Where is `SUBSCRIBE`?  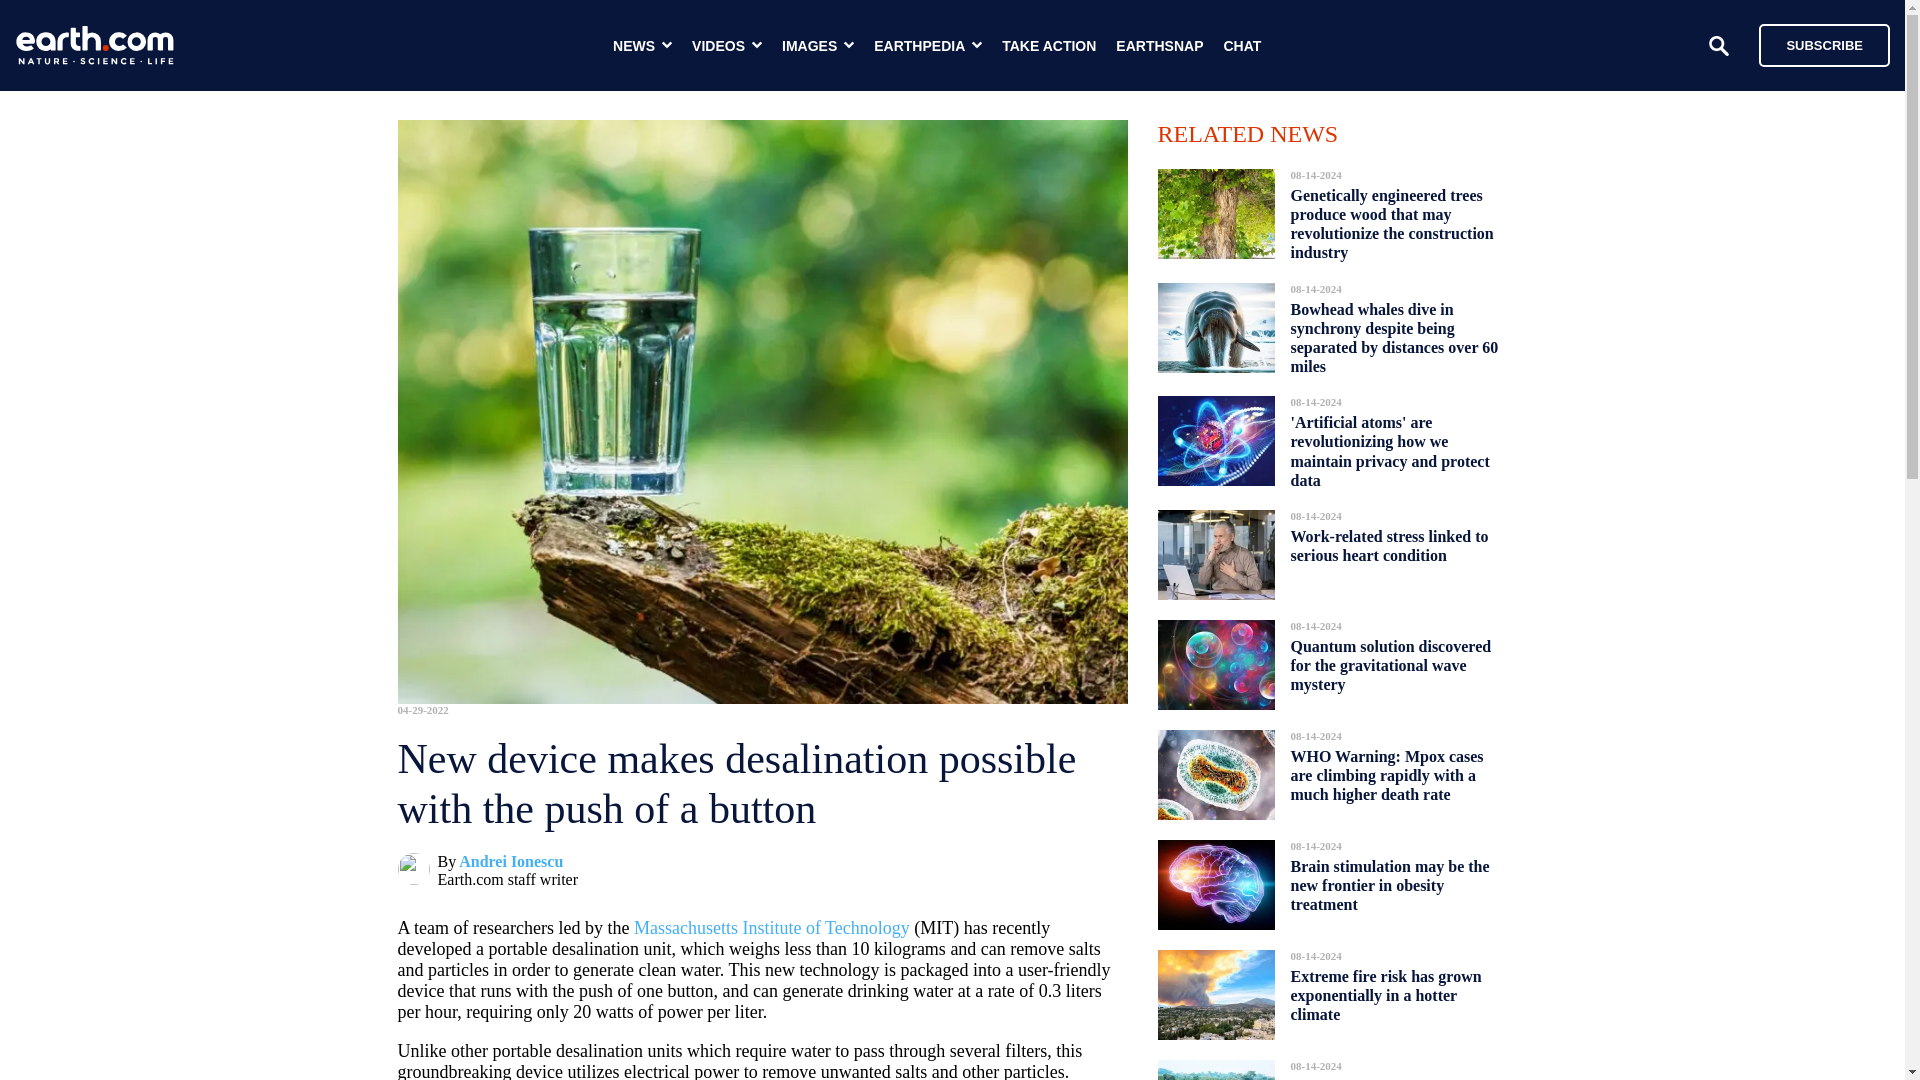 SUBSCRIBE is located at coordinates (1814, 44).